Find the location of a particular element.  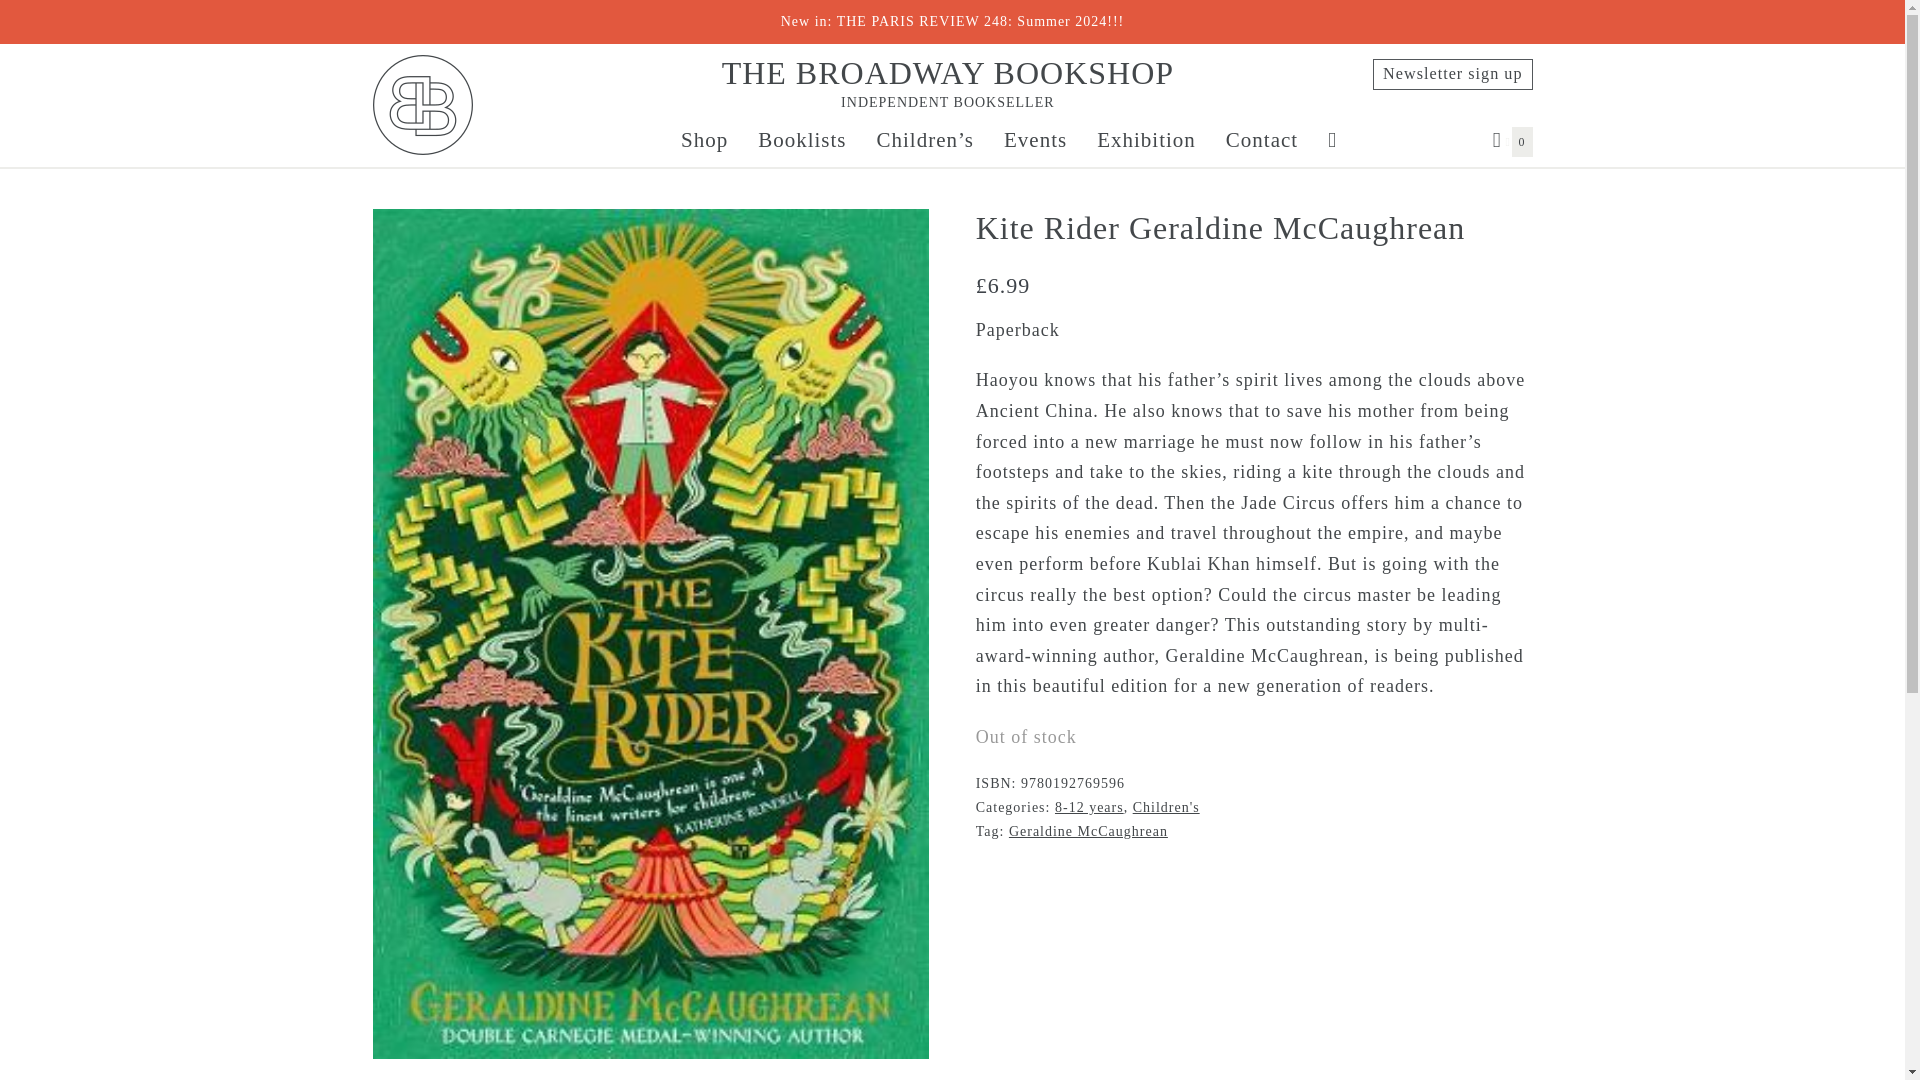

Events is located at coordinates (1262, 140).